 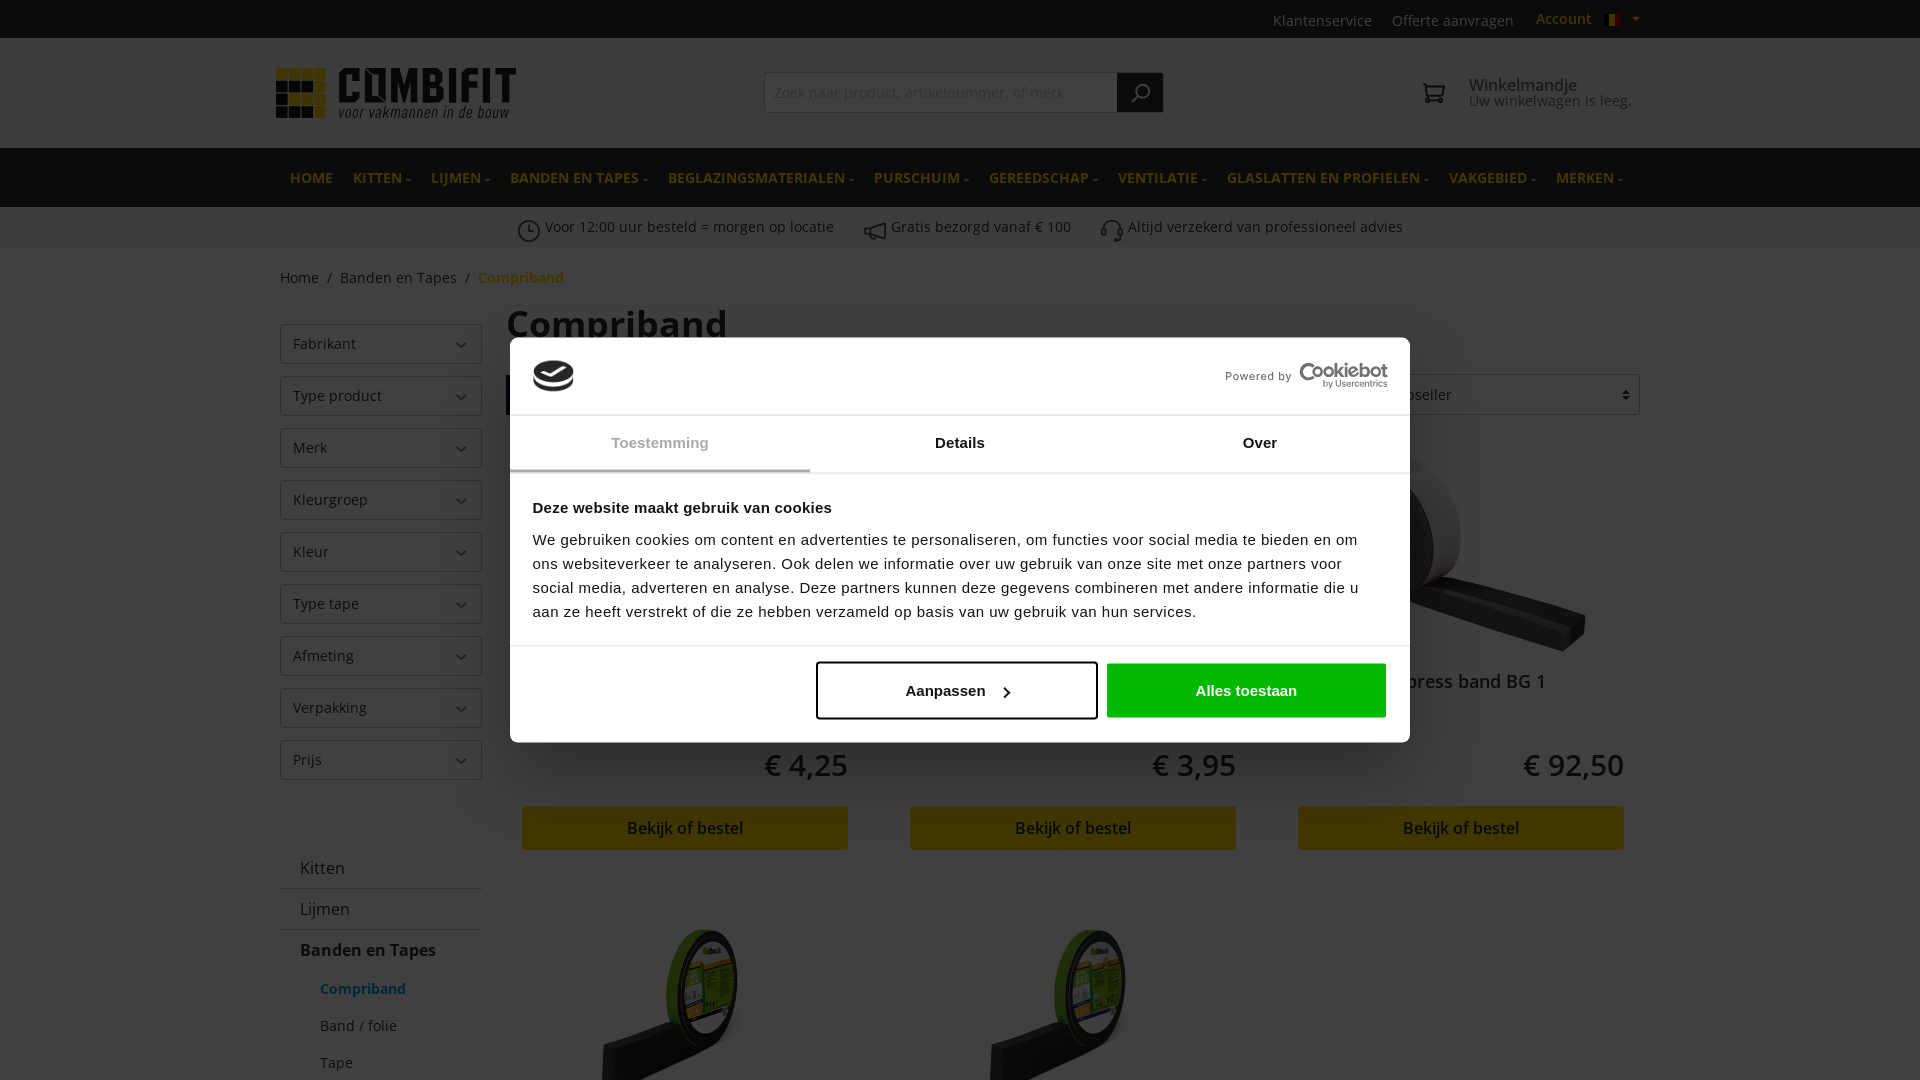 What do you see at coordinates (1328, 178) in the screenshot?
I see `GLASLATTEN EN PROFIELEN` at bounding box center [1328, 178].